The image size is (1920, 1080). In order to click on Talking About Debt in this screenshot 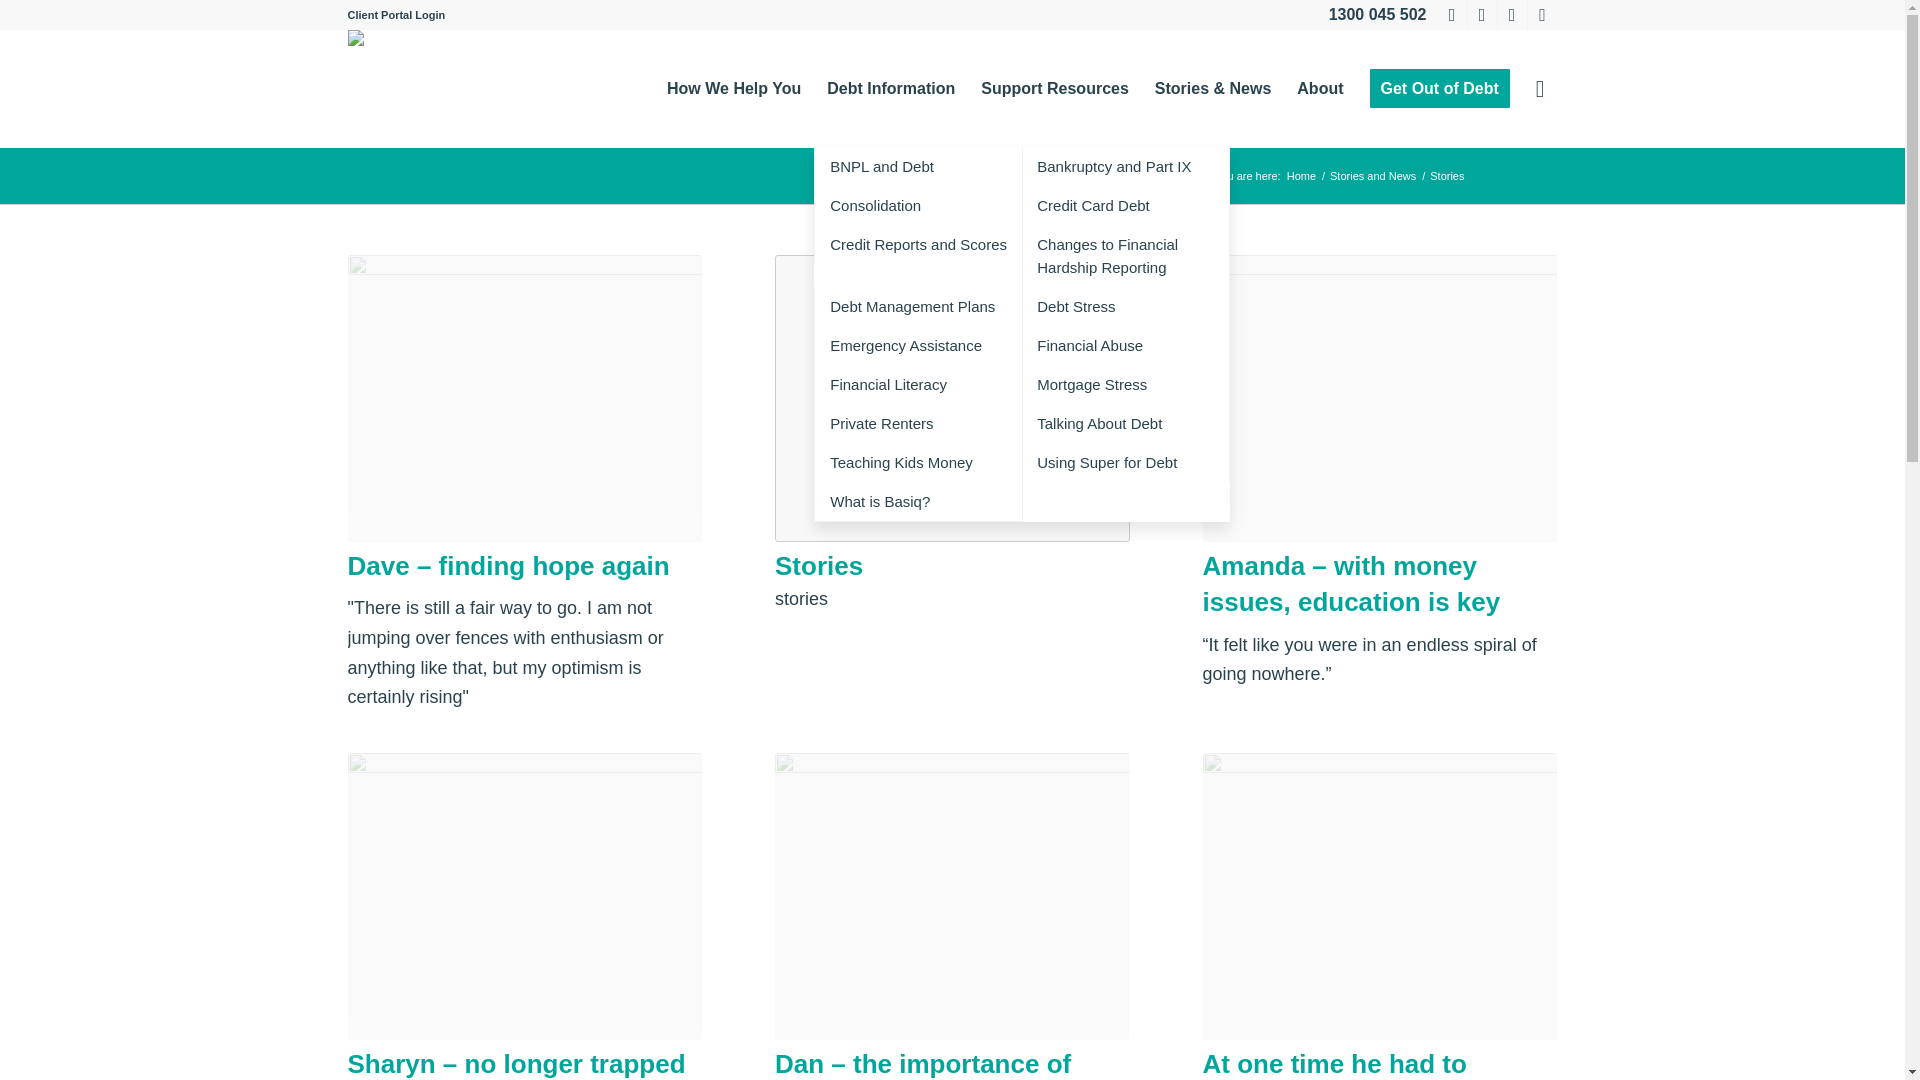, I will do `click(1126, 422)`.